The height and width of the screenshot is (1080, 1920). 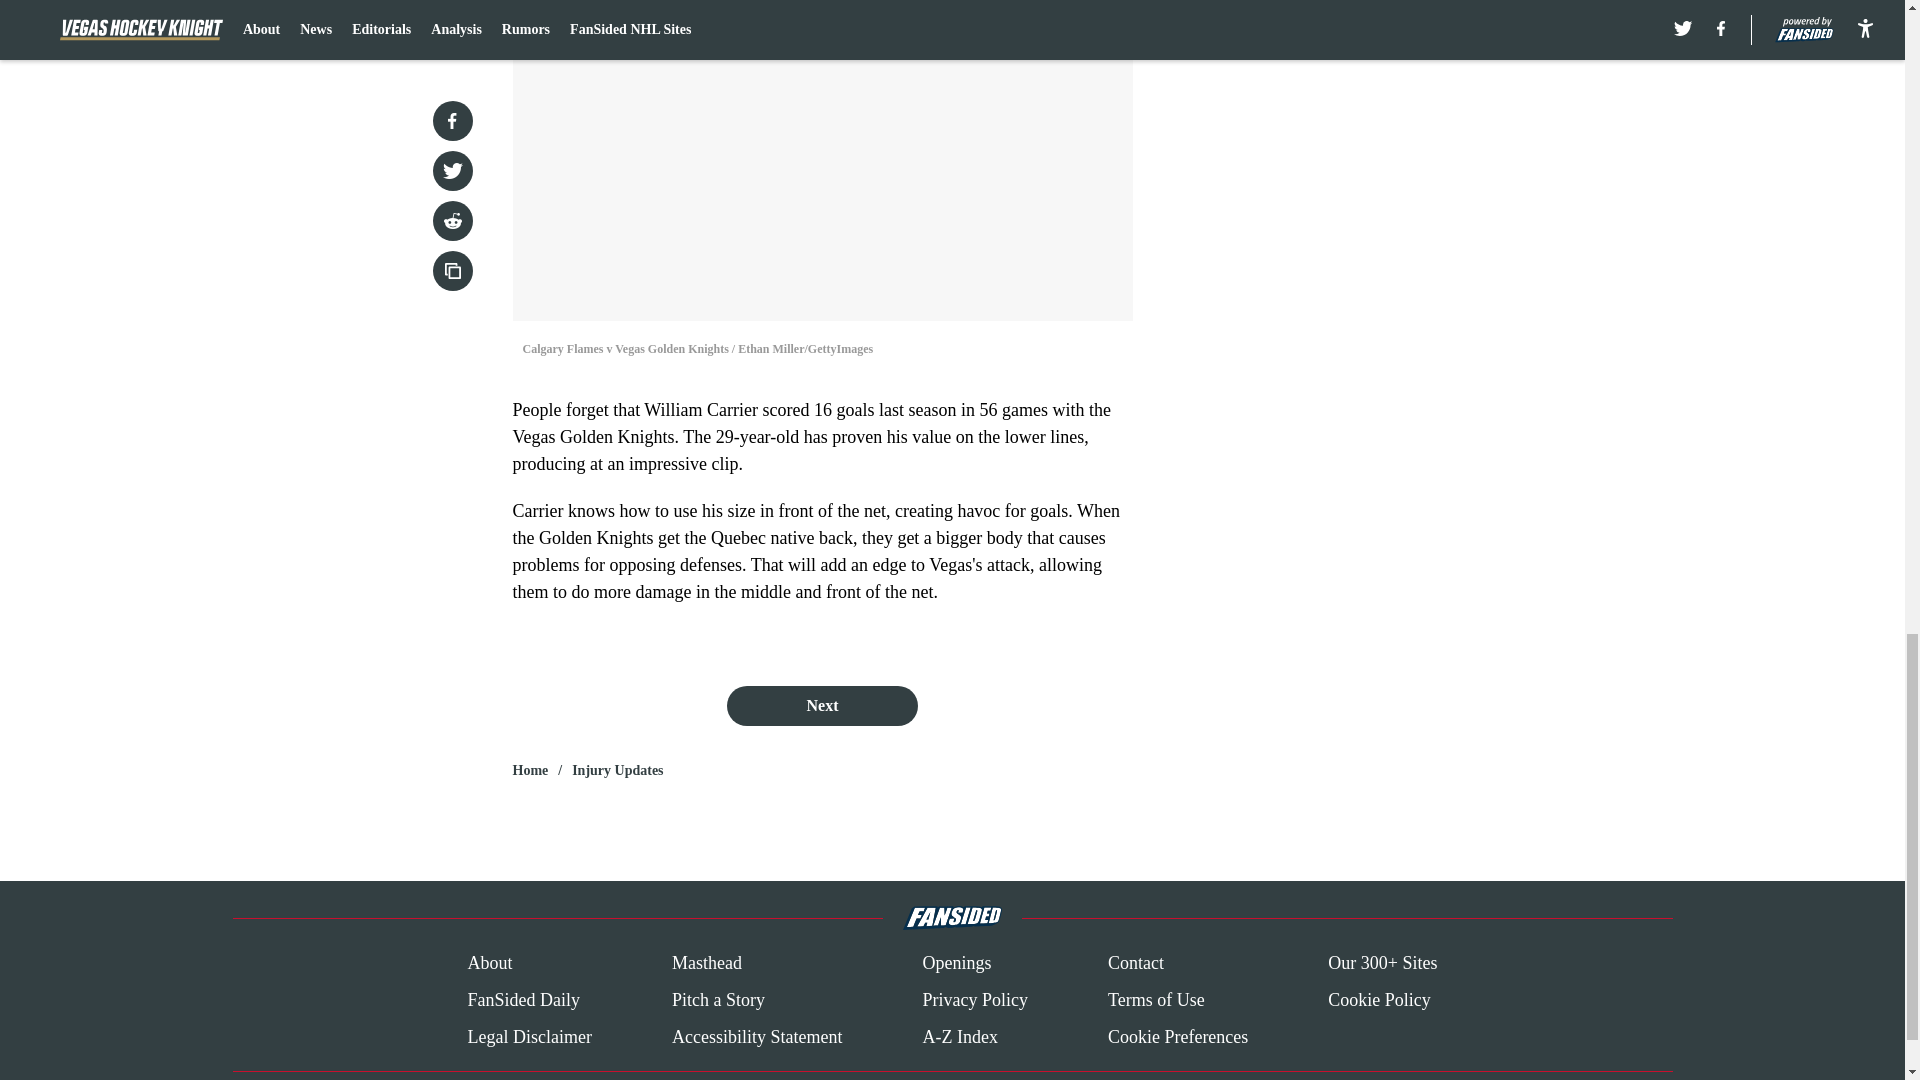 I want to click on A-Z Index, so click(x=958, y=1036).